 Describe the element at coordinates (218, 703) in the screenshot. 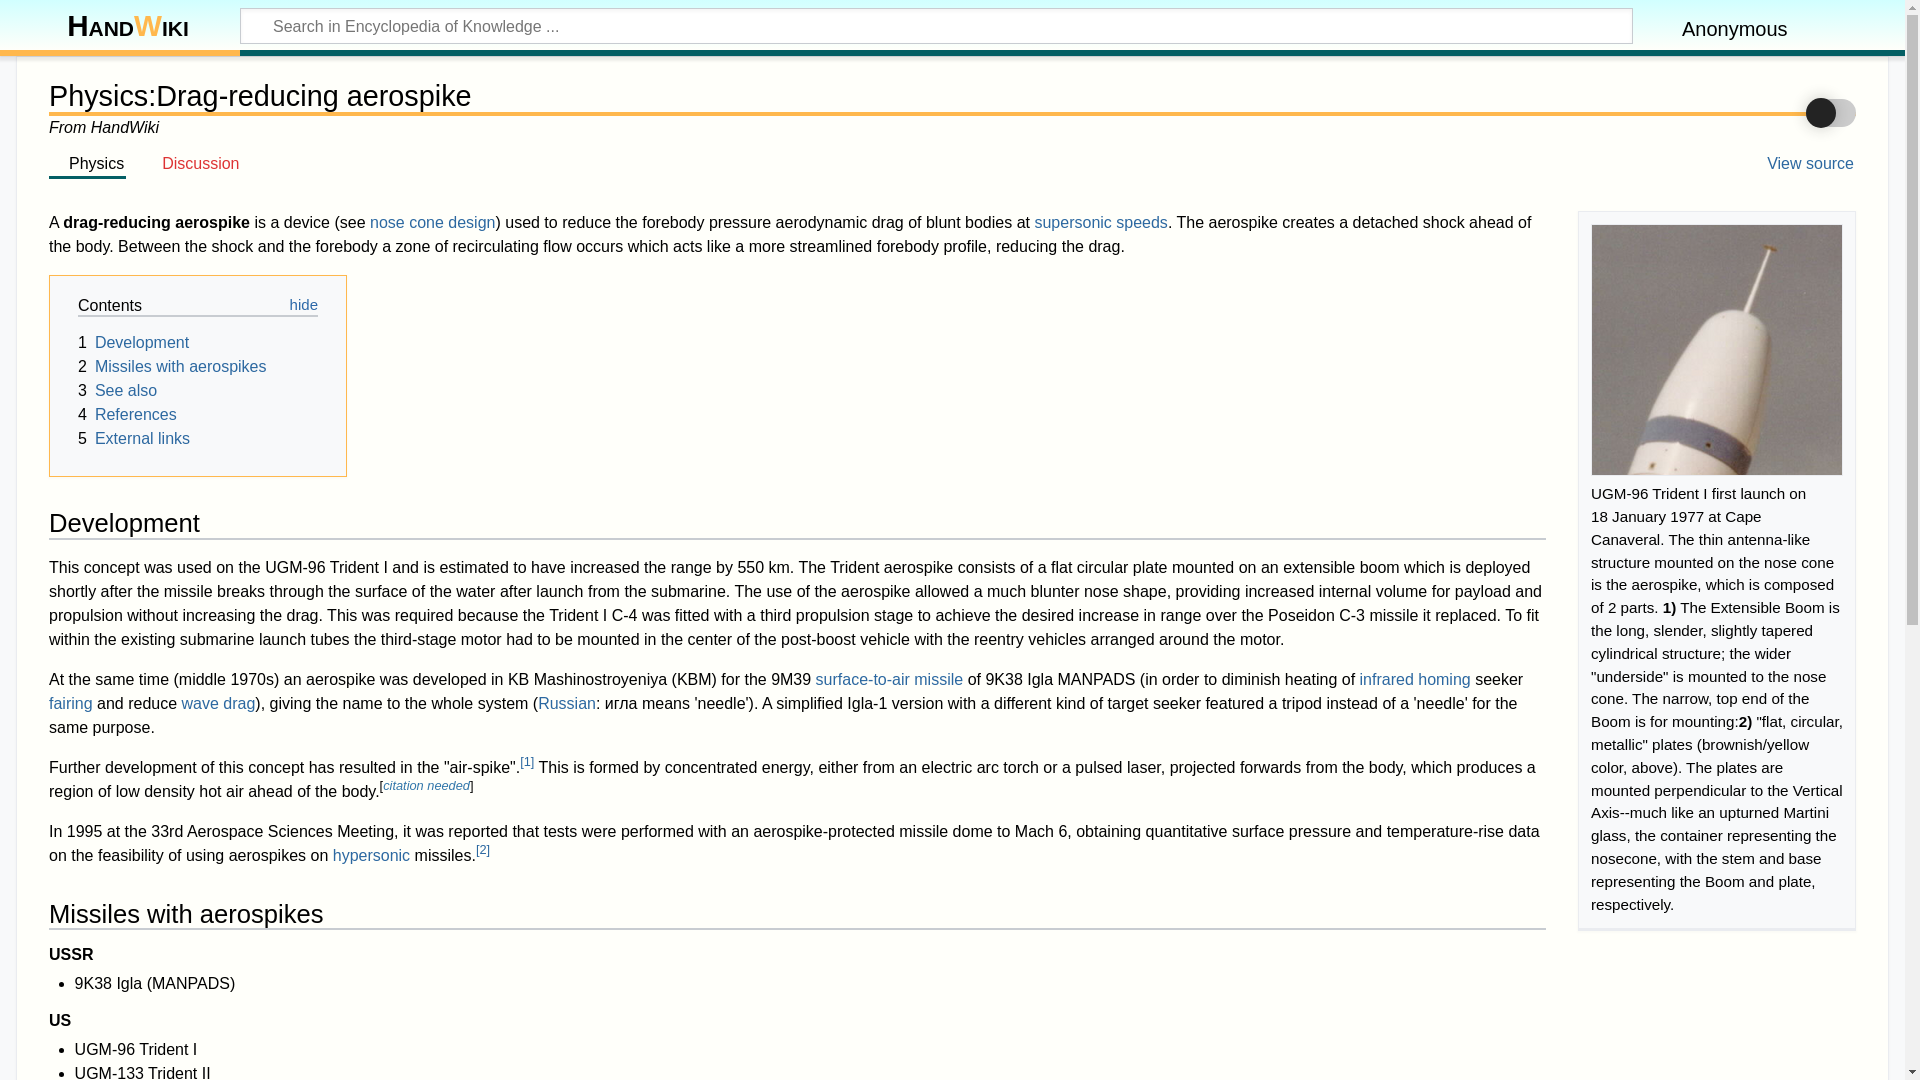

I see `wave drag` at that location.